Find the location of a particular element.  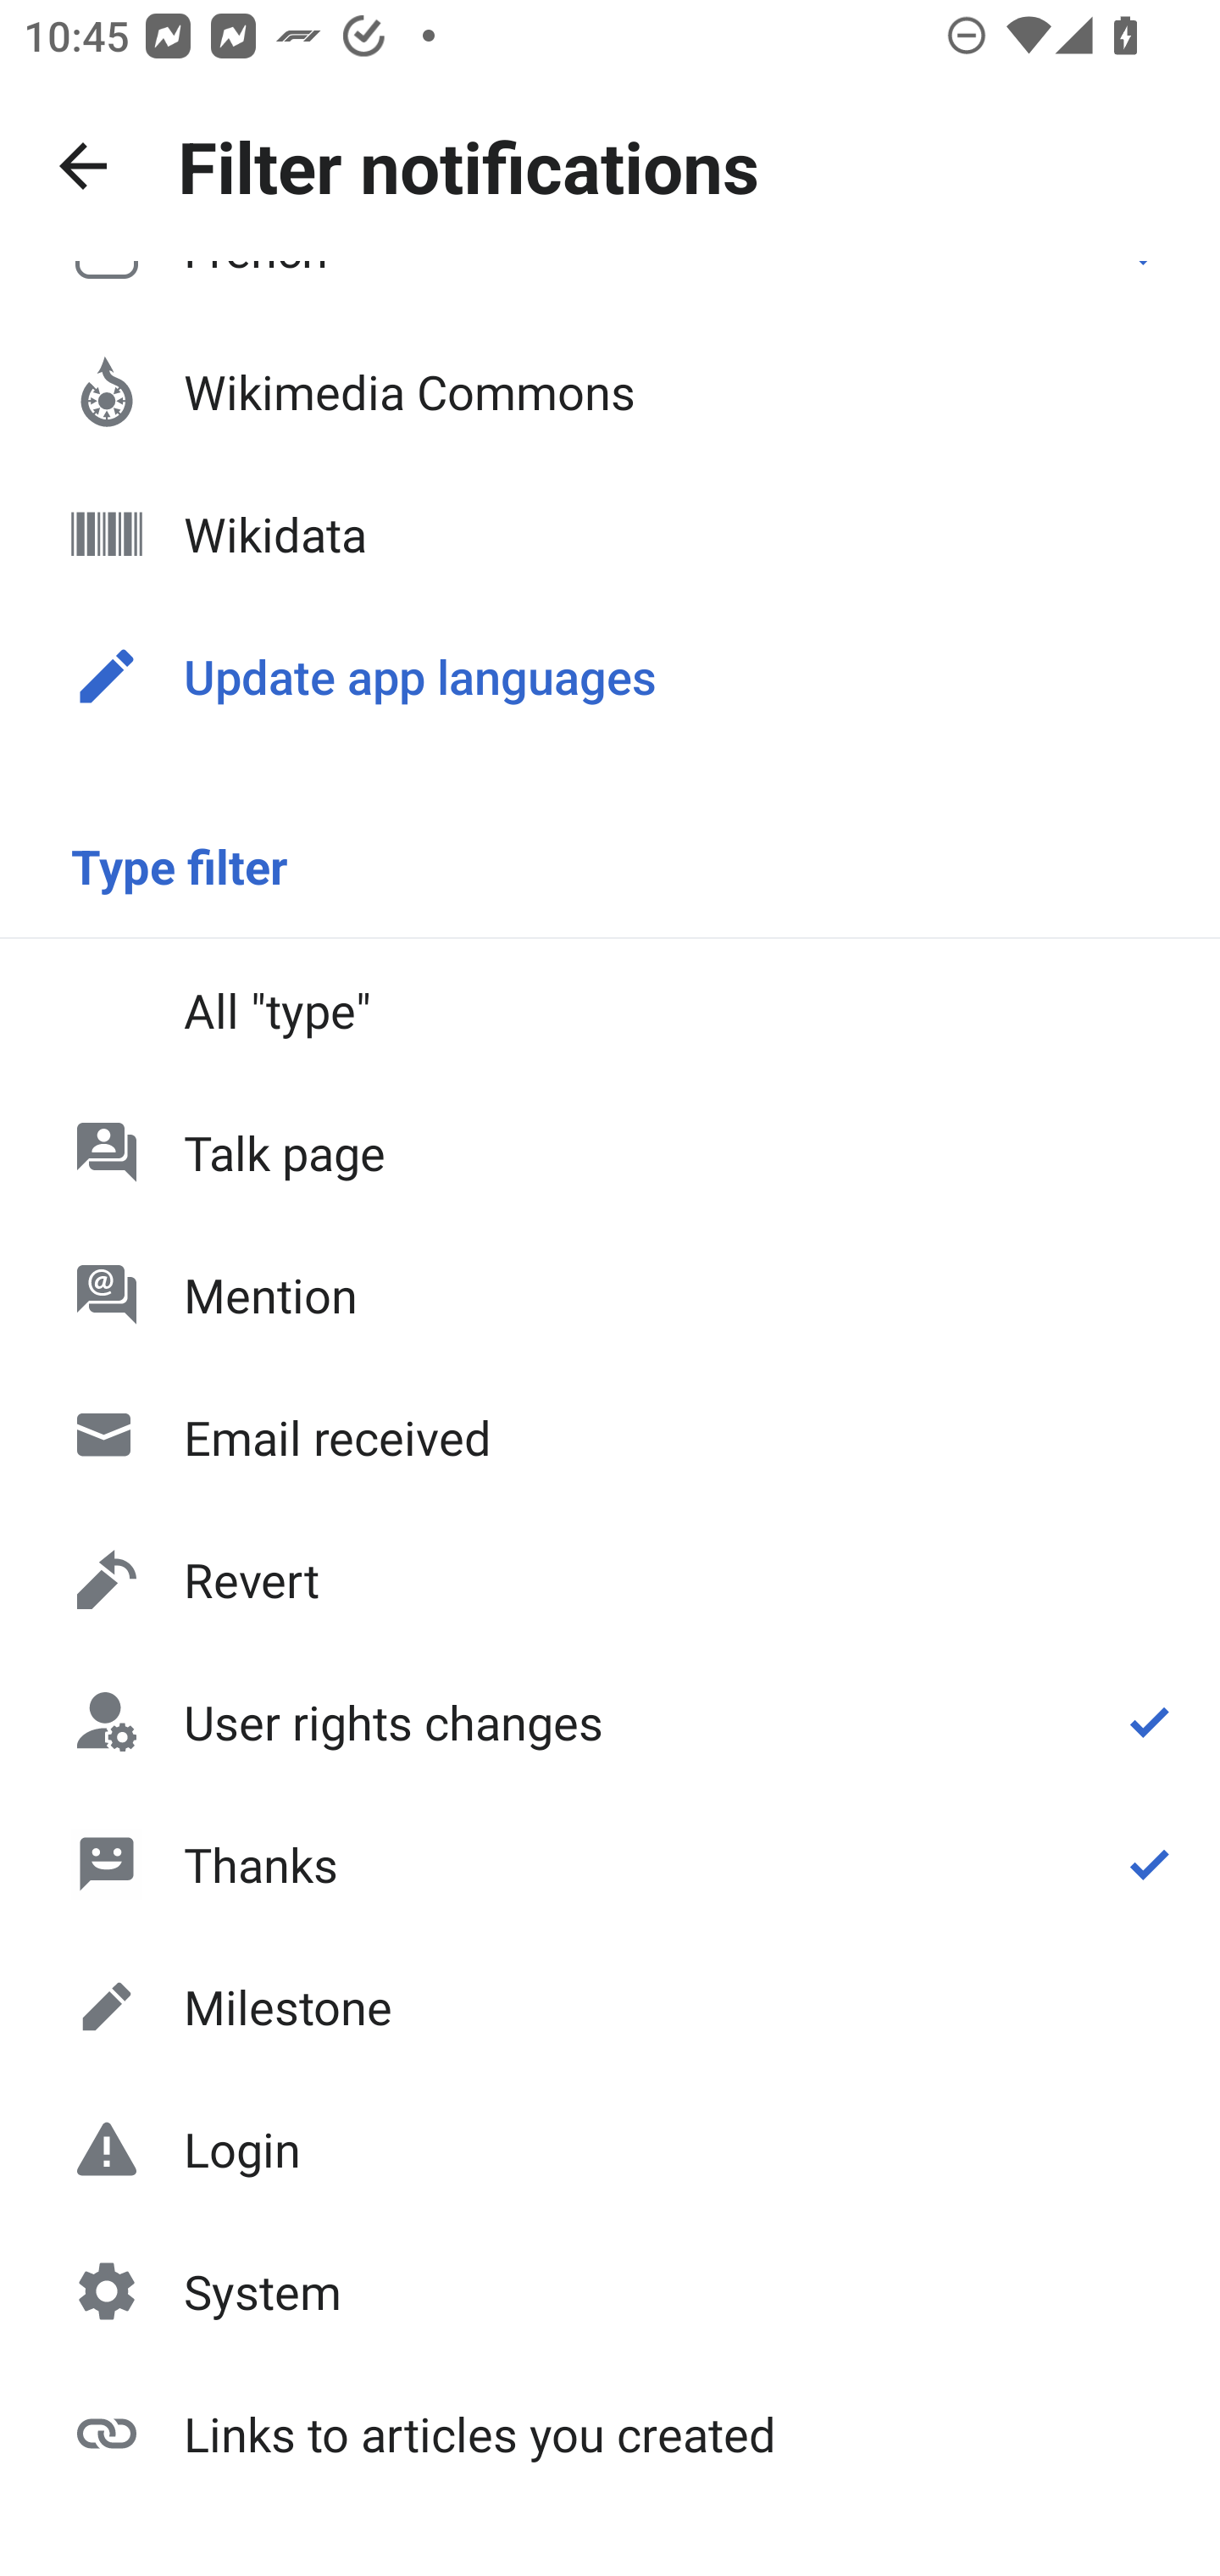

Navigate up is located at coordinates (83, 166).